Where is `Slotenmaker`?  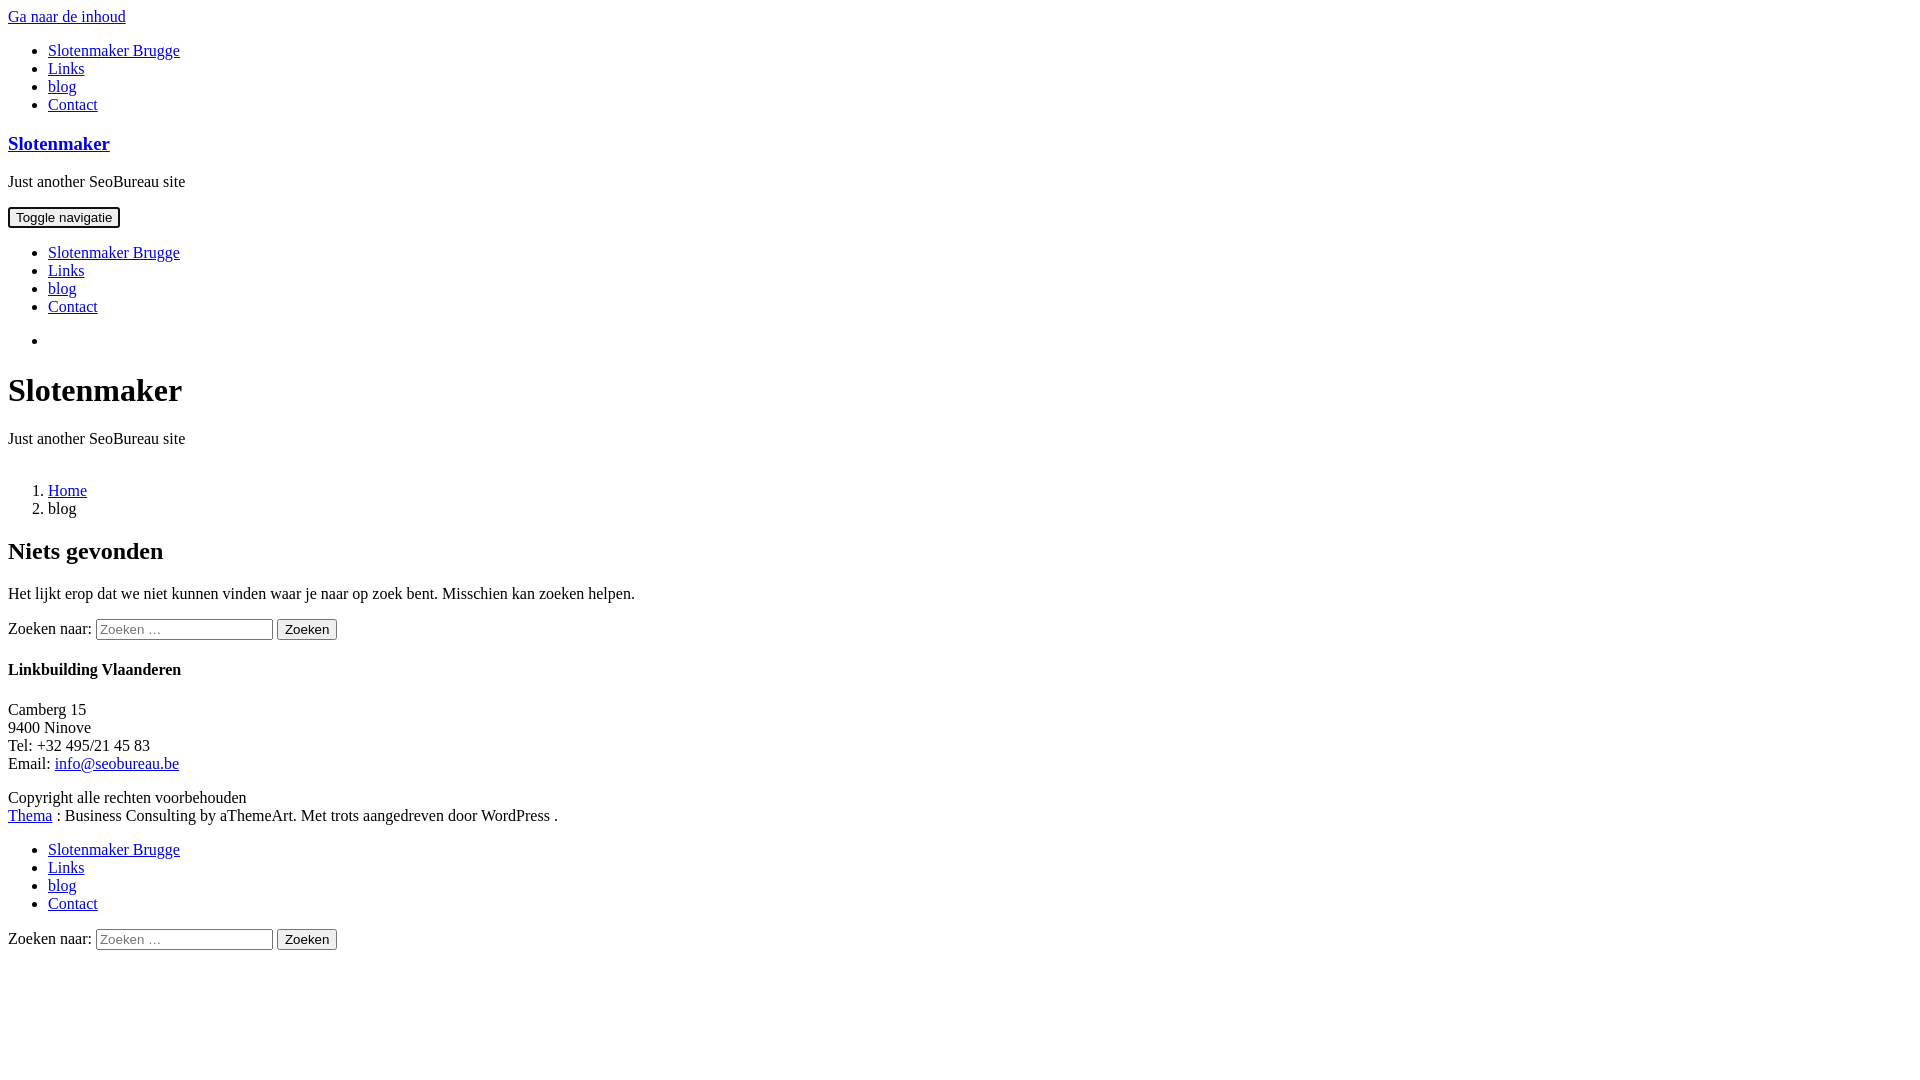
Slotenmaker is located at coordinates (59, 144).